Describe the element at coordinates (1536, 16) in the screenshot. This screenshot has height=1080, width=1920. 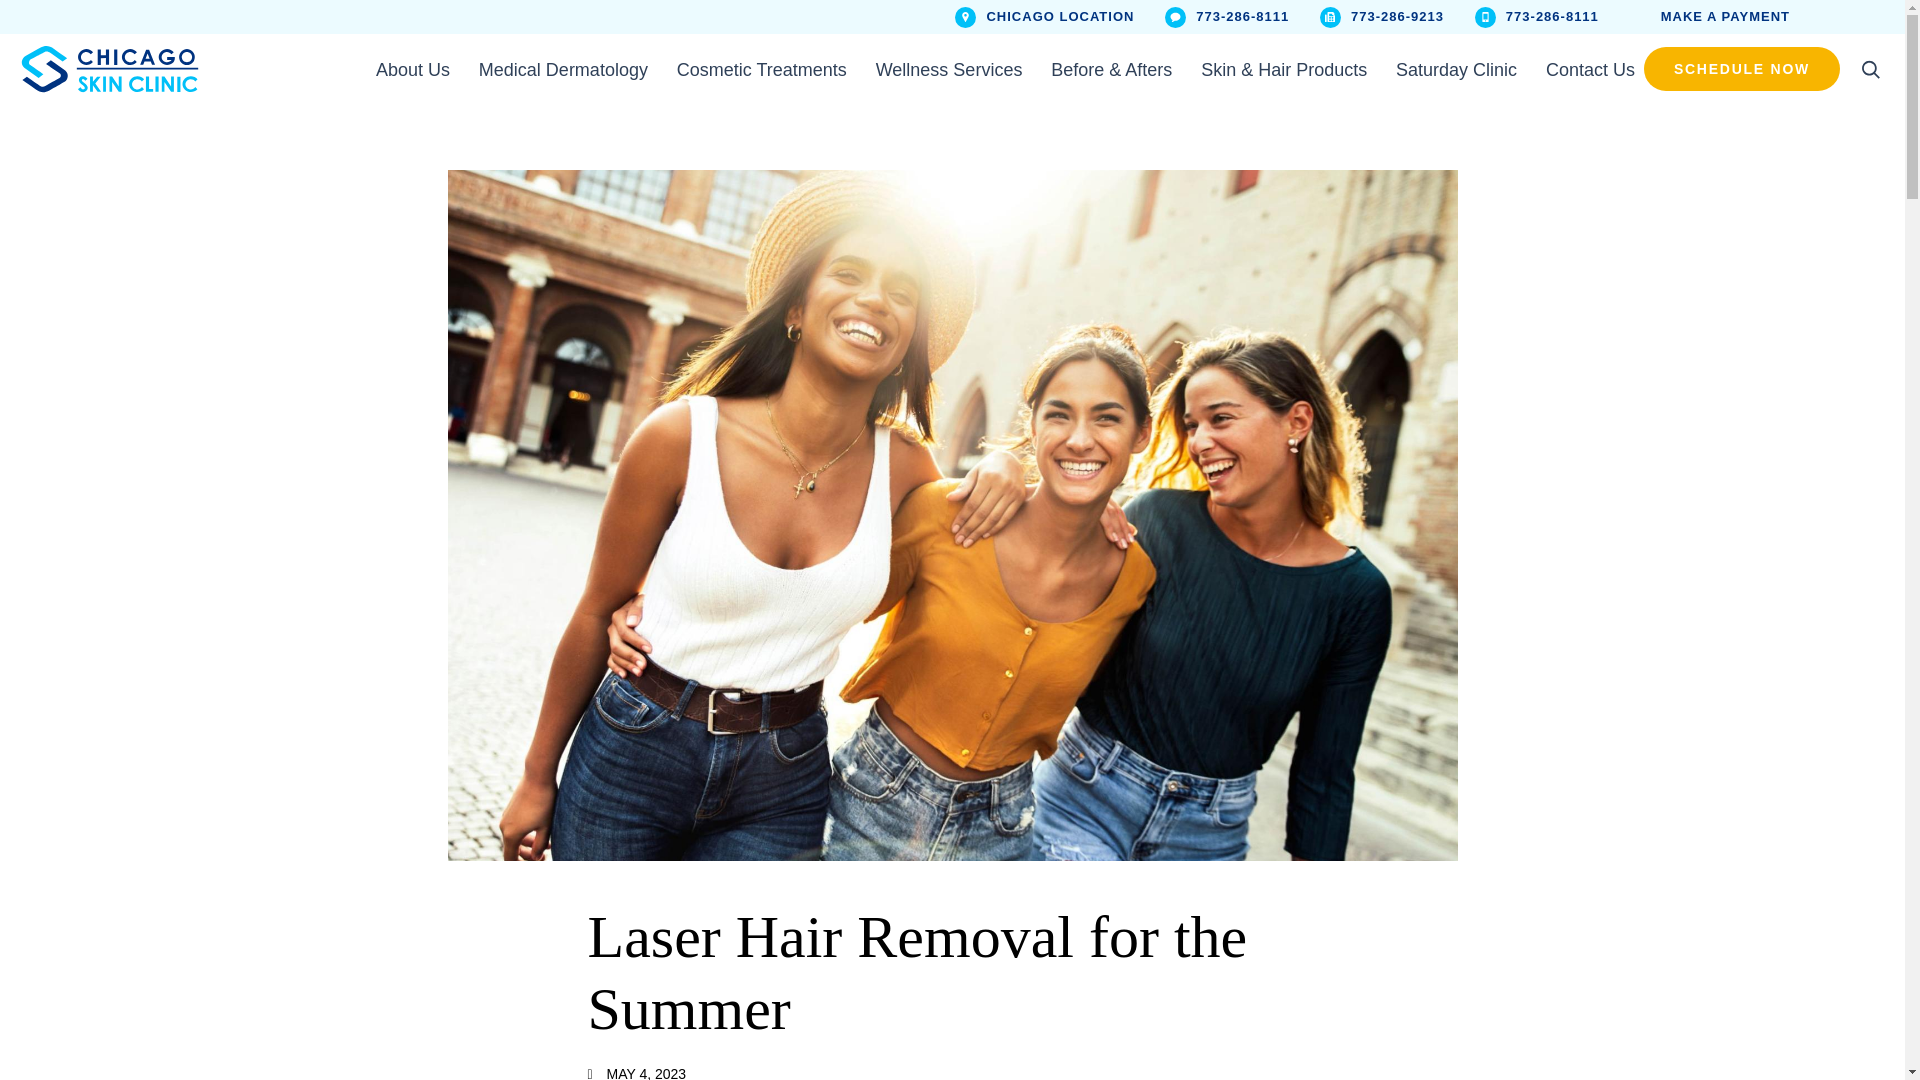
I see `773-286-8111` at that location.